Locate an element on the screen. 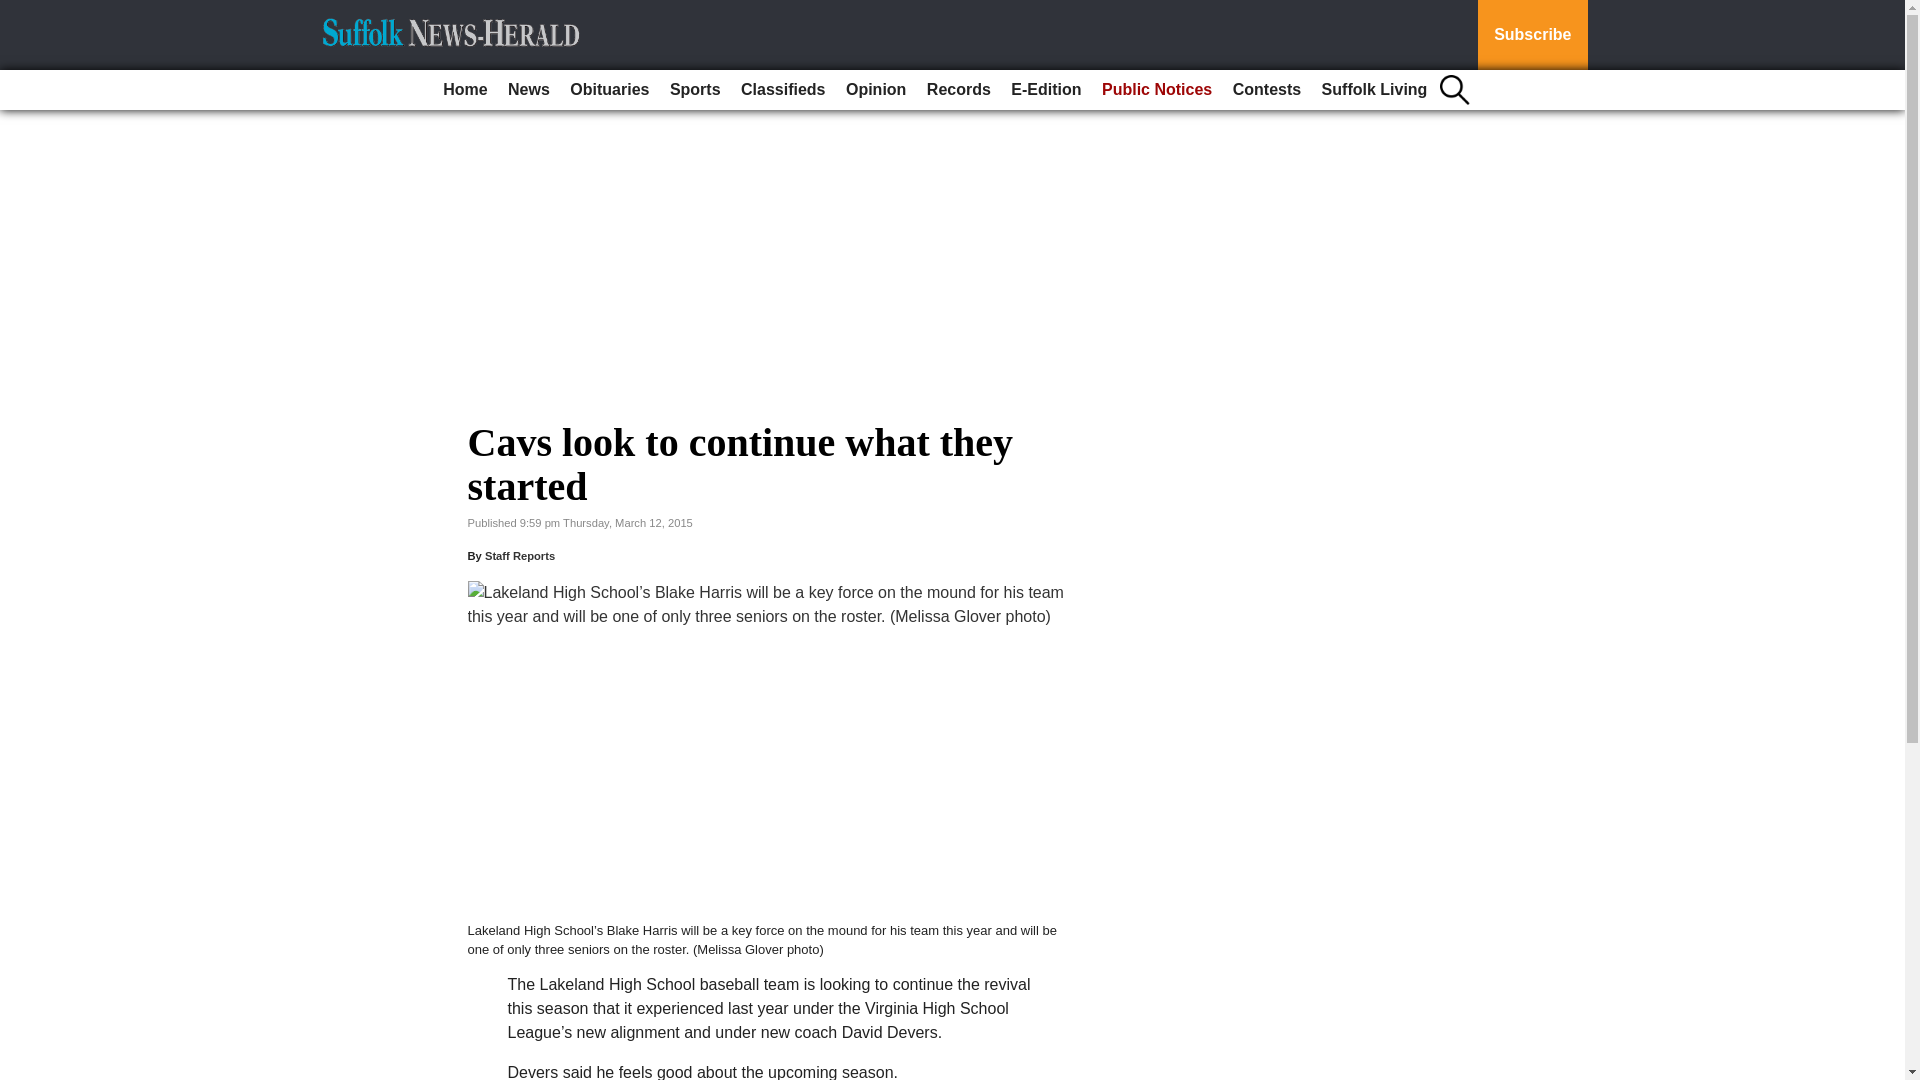 The height and width of the screenshot is (1080, 1920). Opinion is located at coordinates (875, 90).